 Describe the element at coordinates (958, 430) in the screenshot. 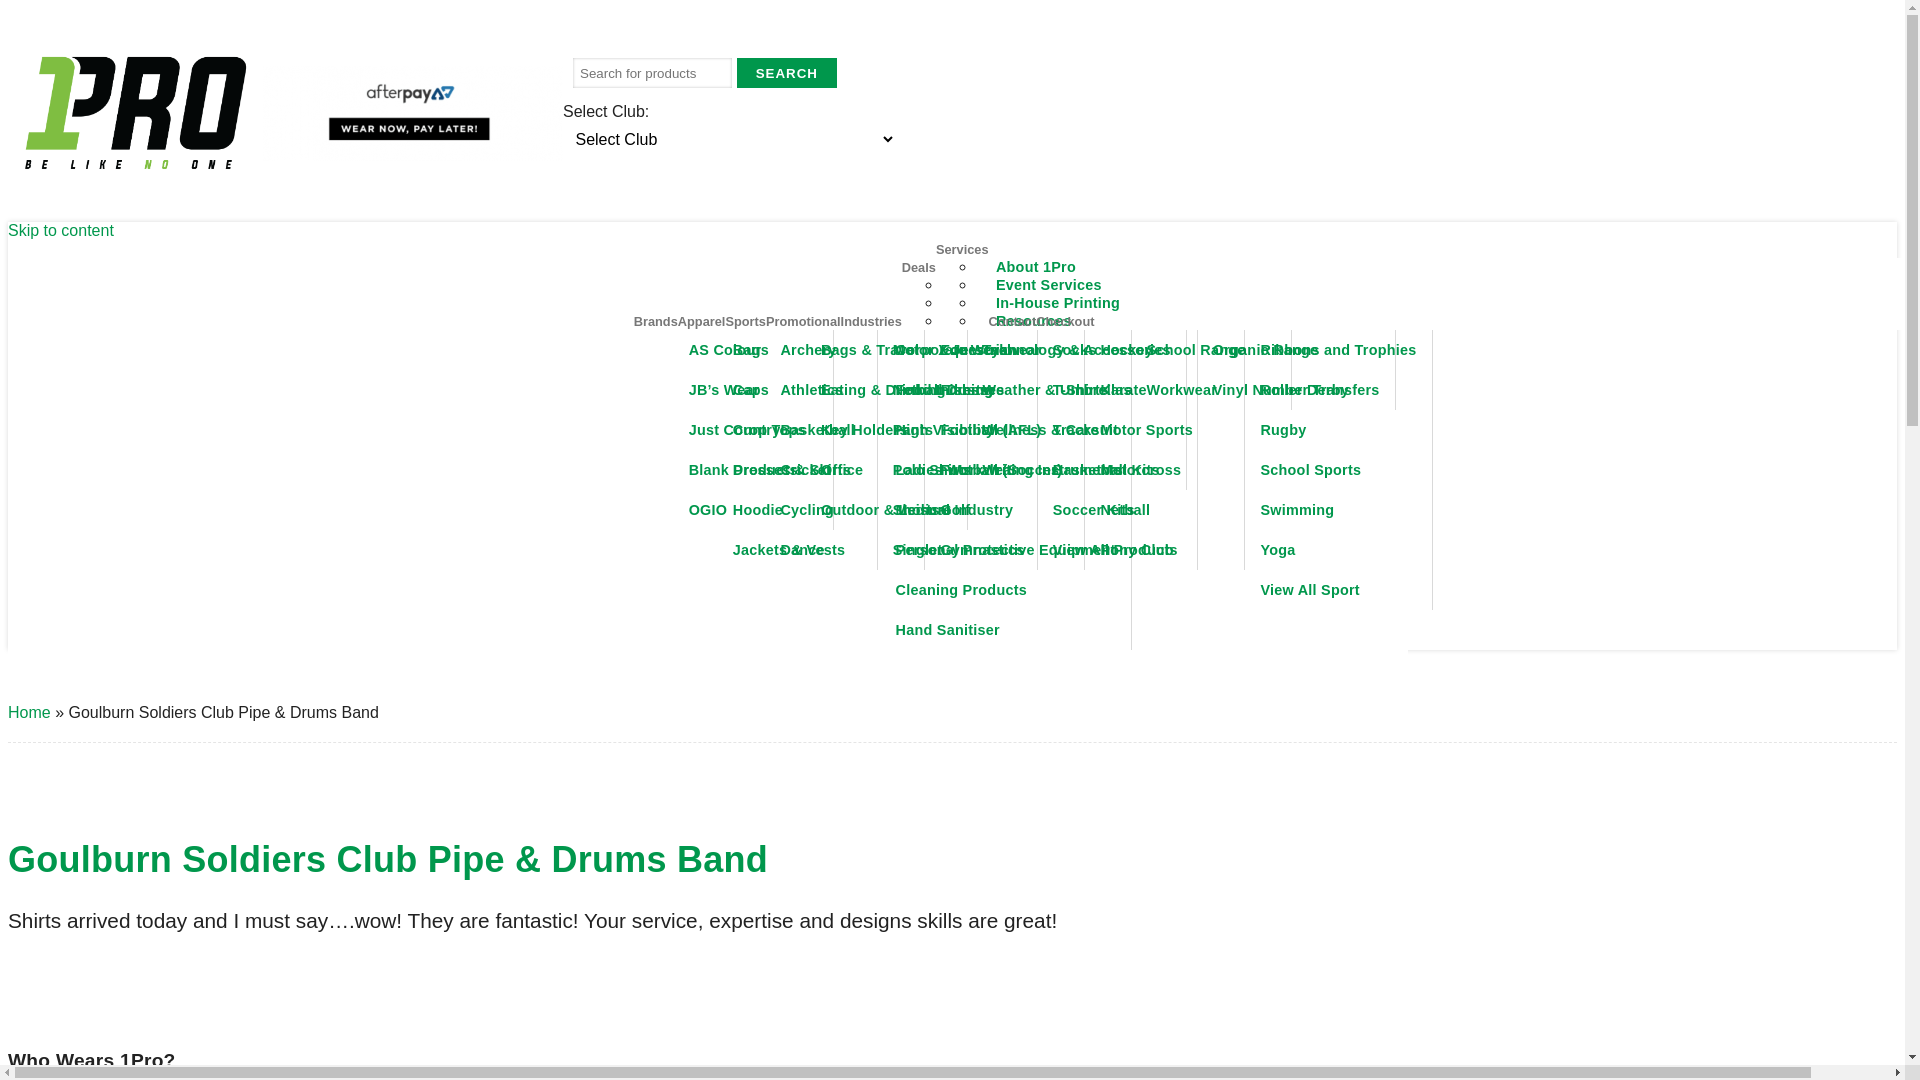

I see `Pants` at that location.